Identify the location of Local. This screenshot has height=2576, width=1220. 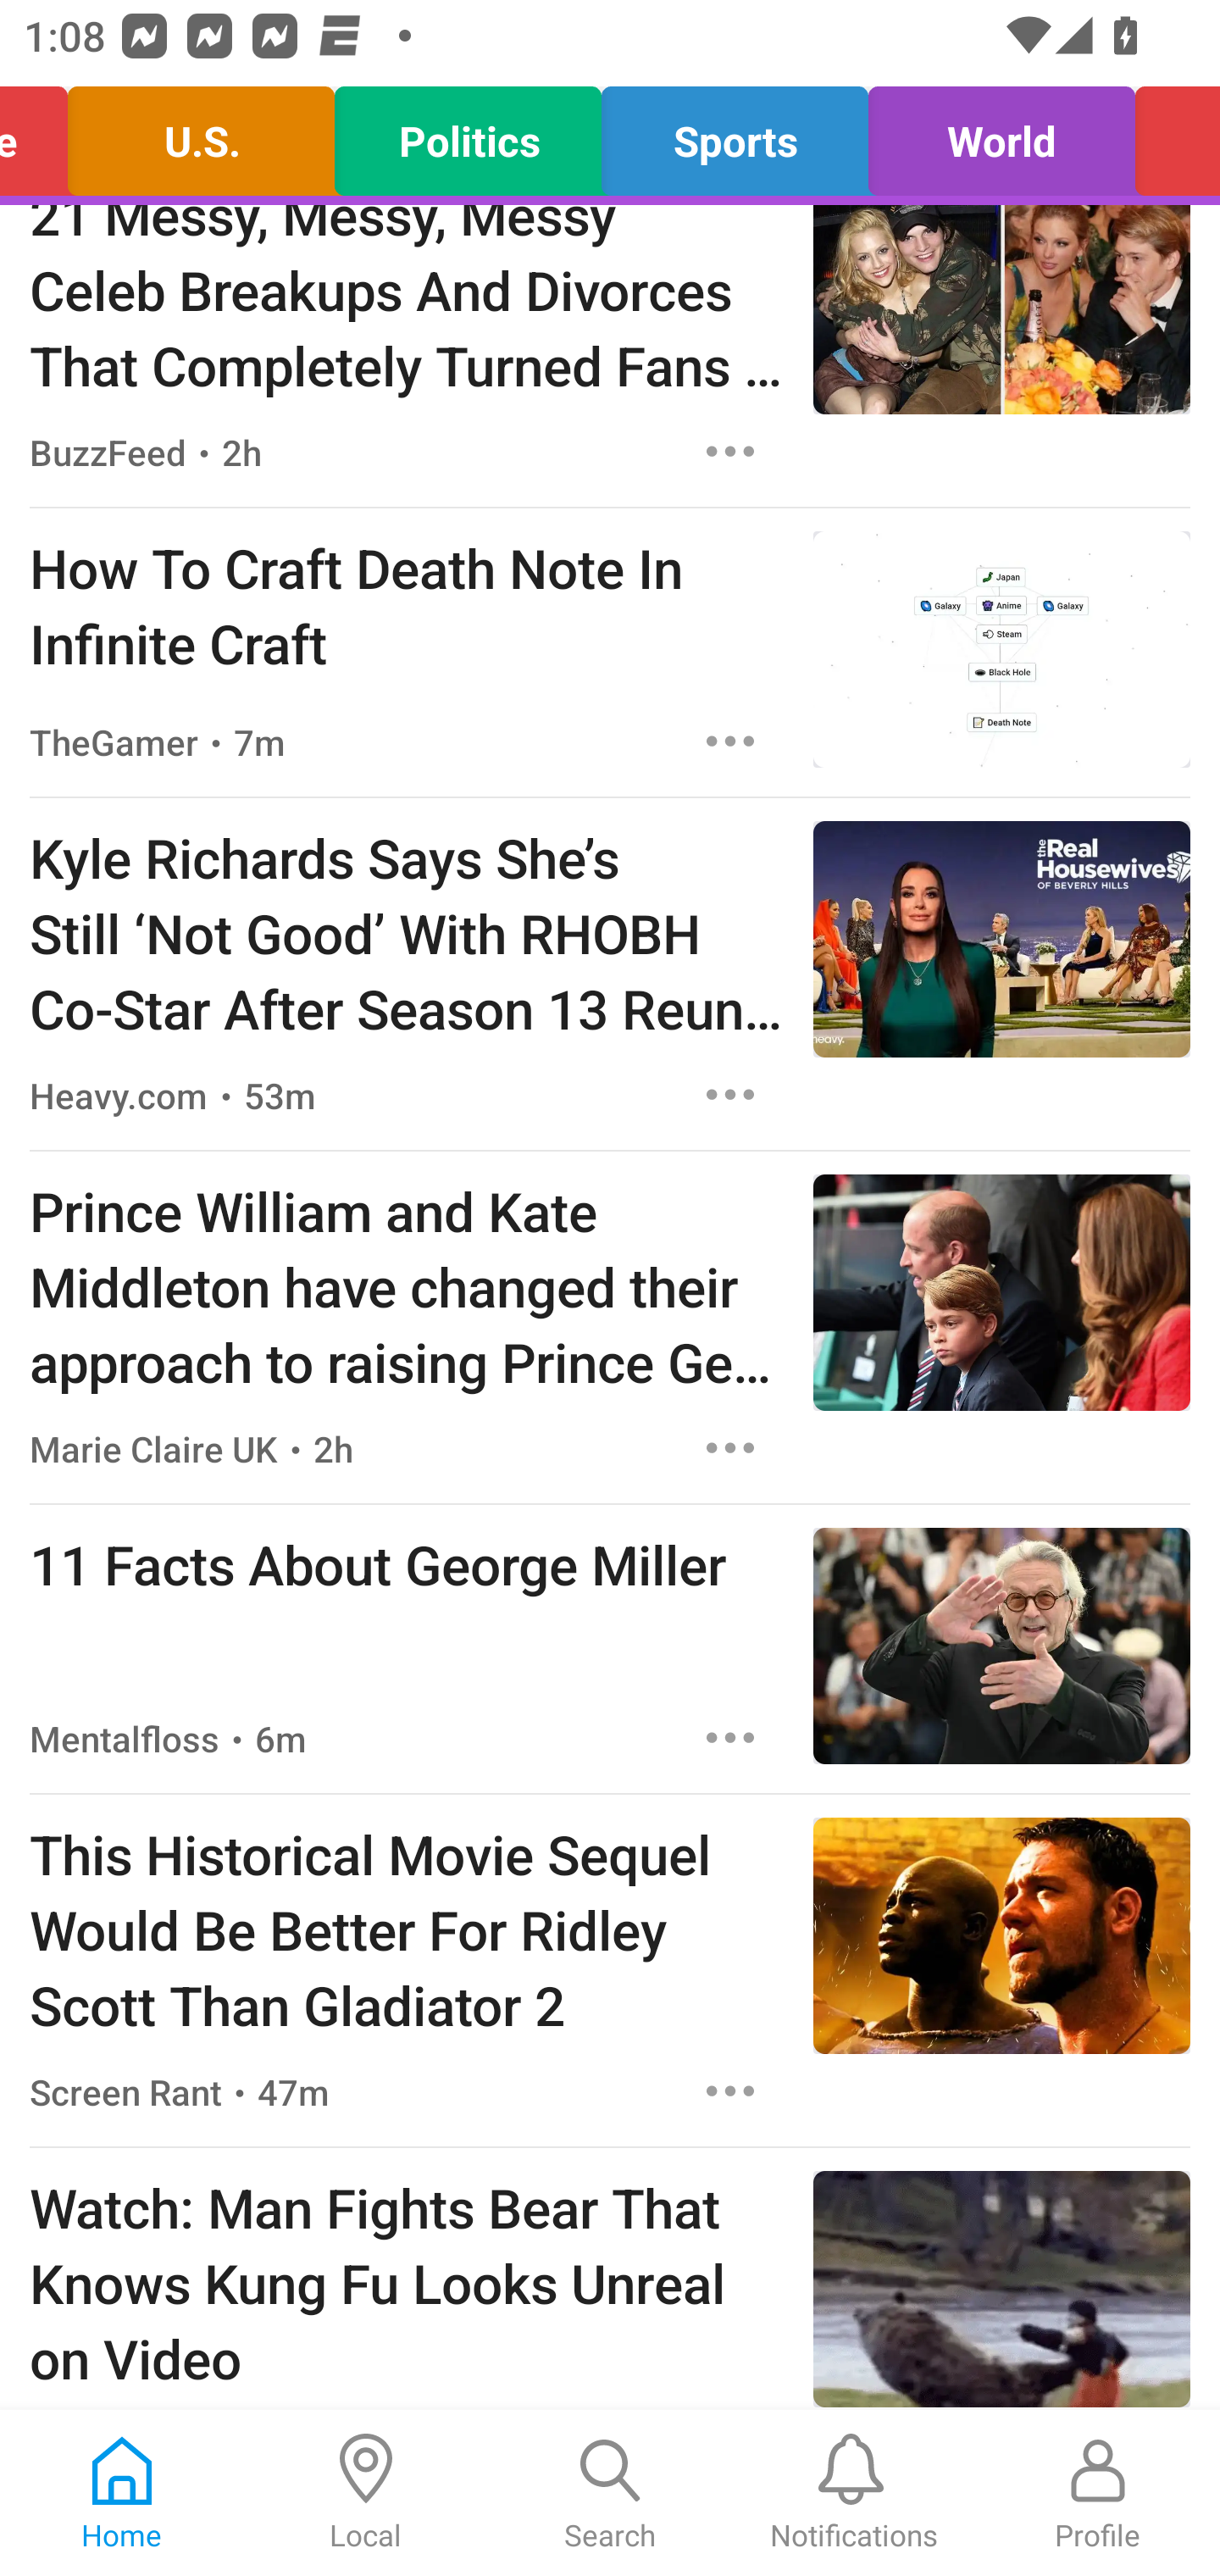
(366, 2493).